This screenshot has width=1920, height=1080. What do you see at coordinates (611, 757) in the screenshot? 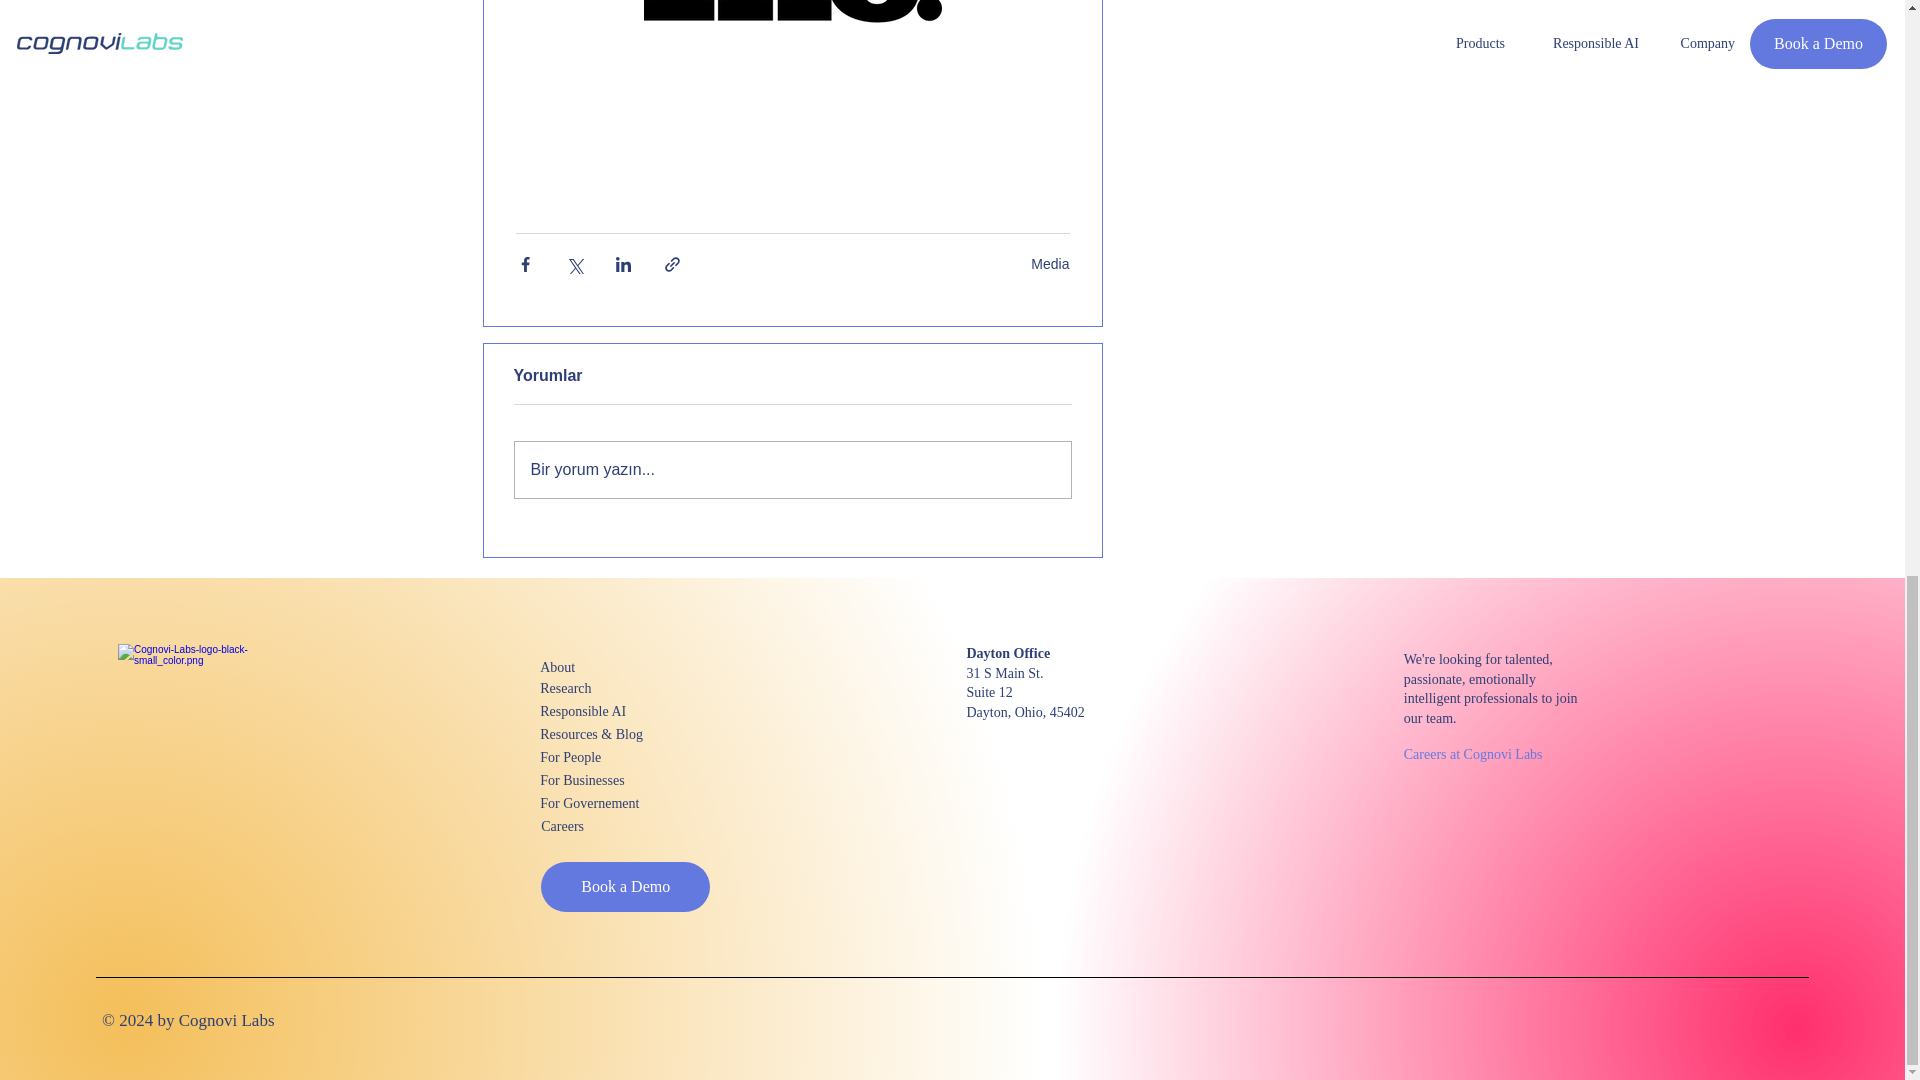
I see `For People` at bounding box center [611, 757].